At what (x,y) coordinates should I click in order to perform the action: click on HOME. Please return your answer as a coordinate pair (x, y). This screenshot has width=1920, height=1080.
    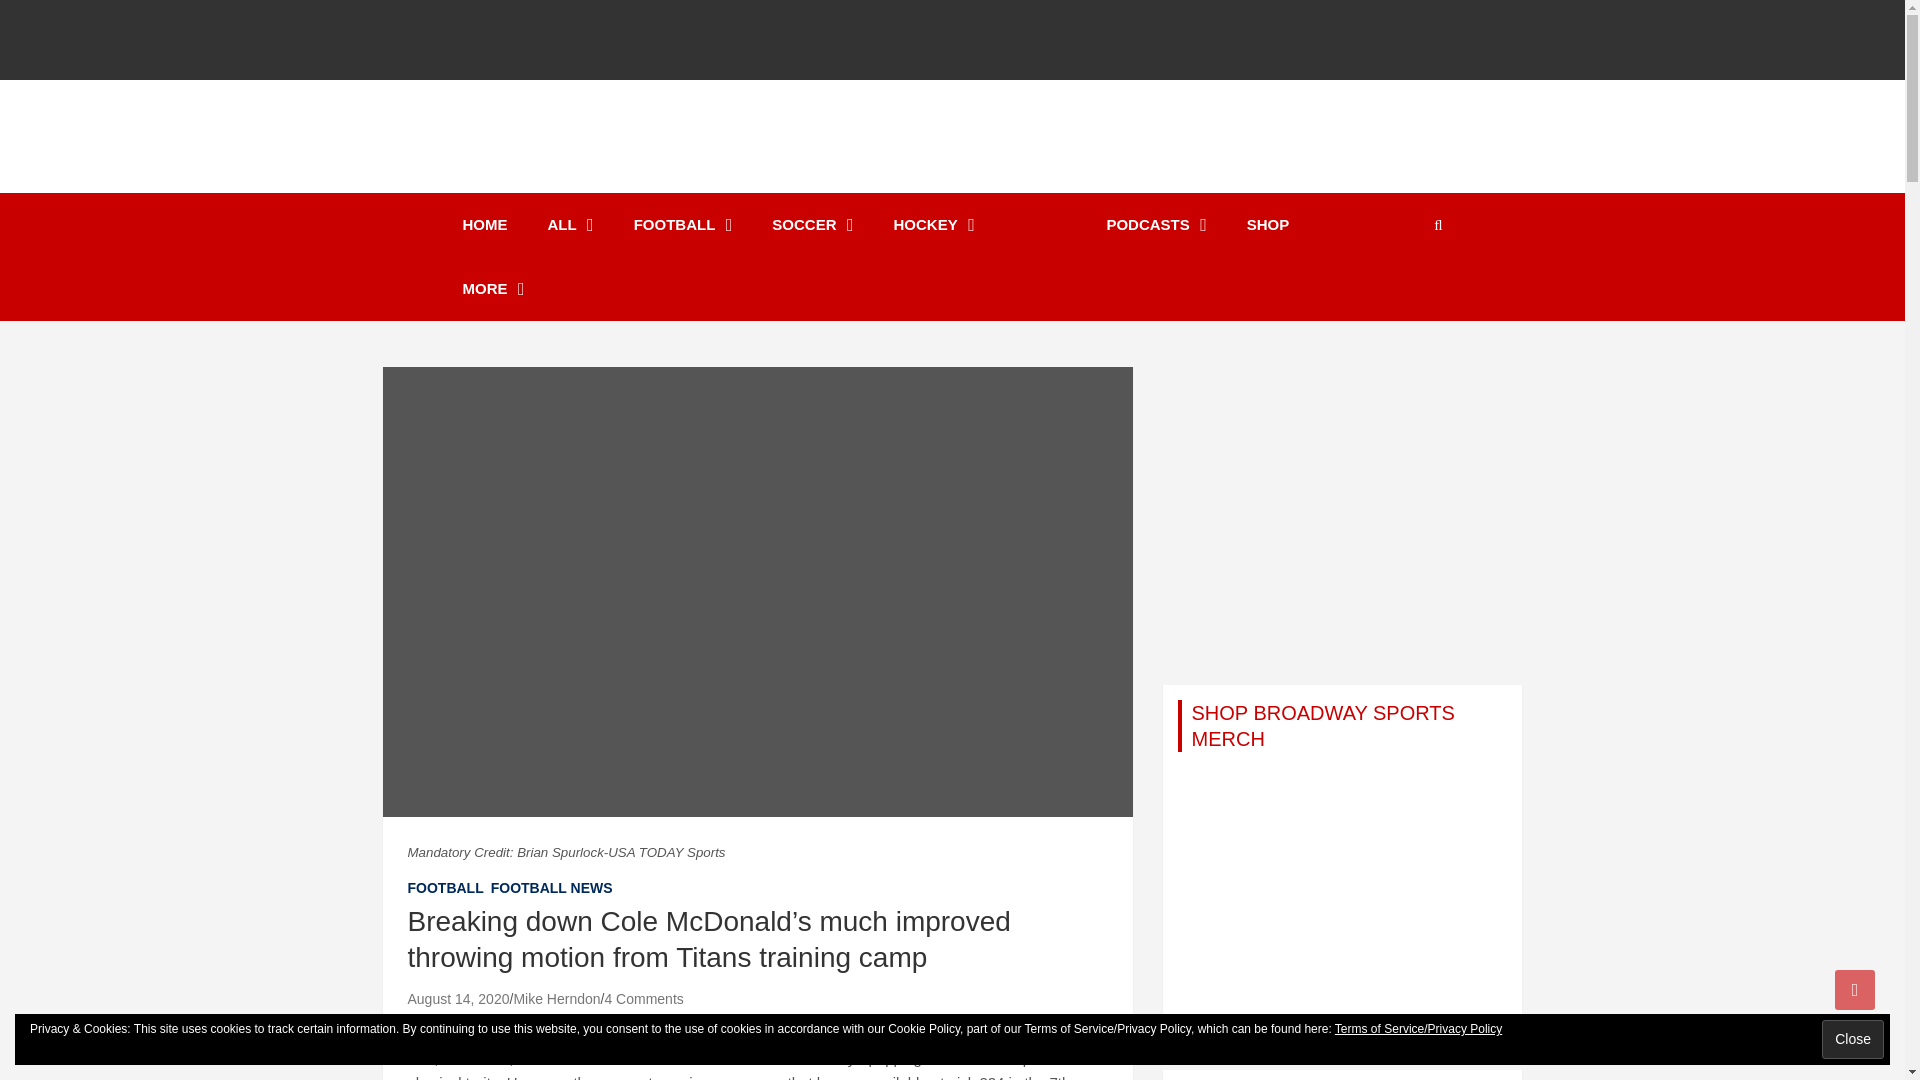
    Looking at the image, I should click on (484, 225).